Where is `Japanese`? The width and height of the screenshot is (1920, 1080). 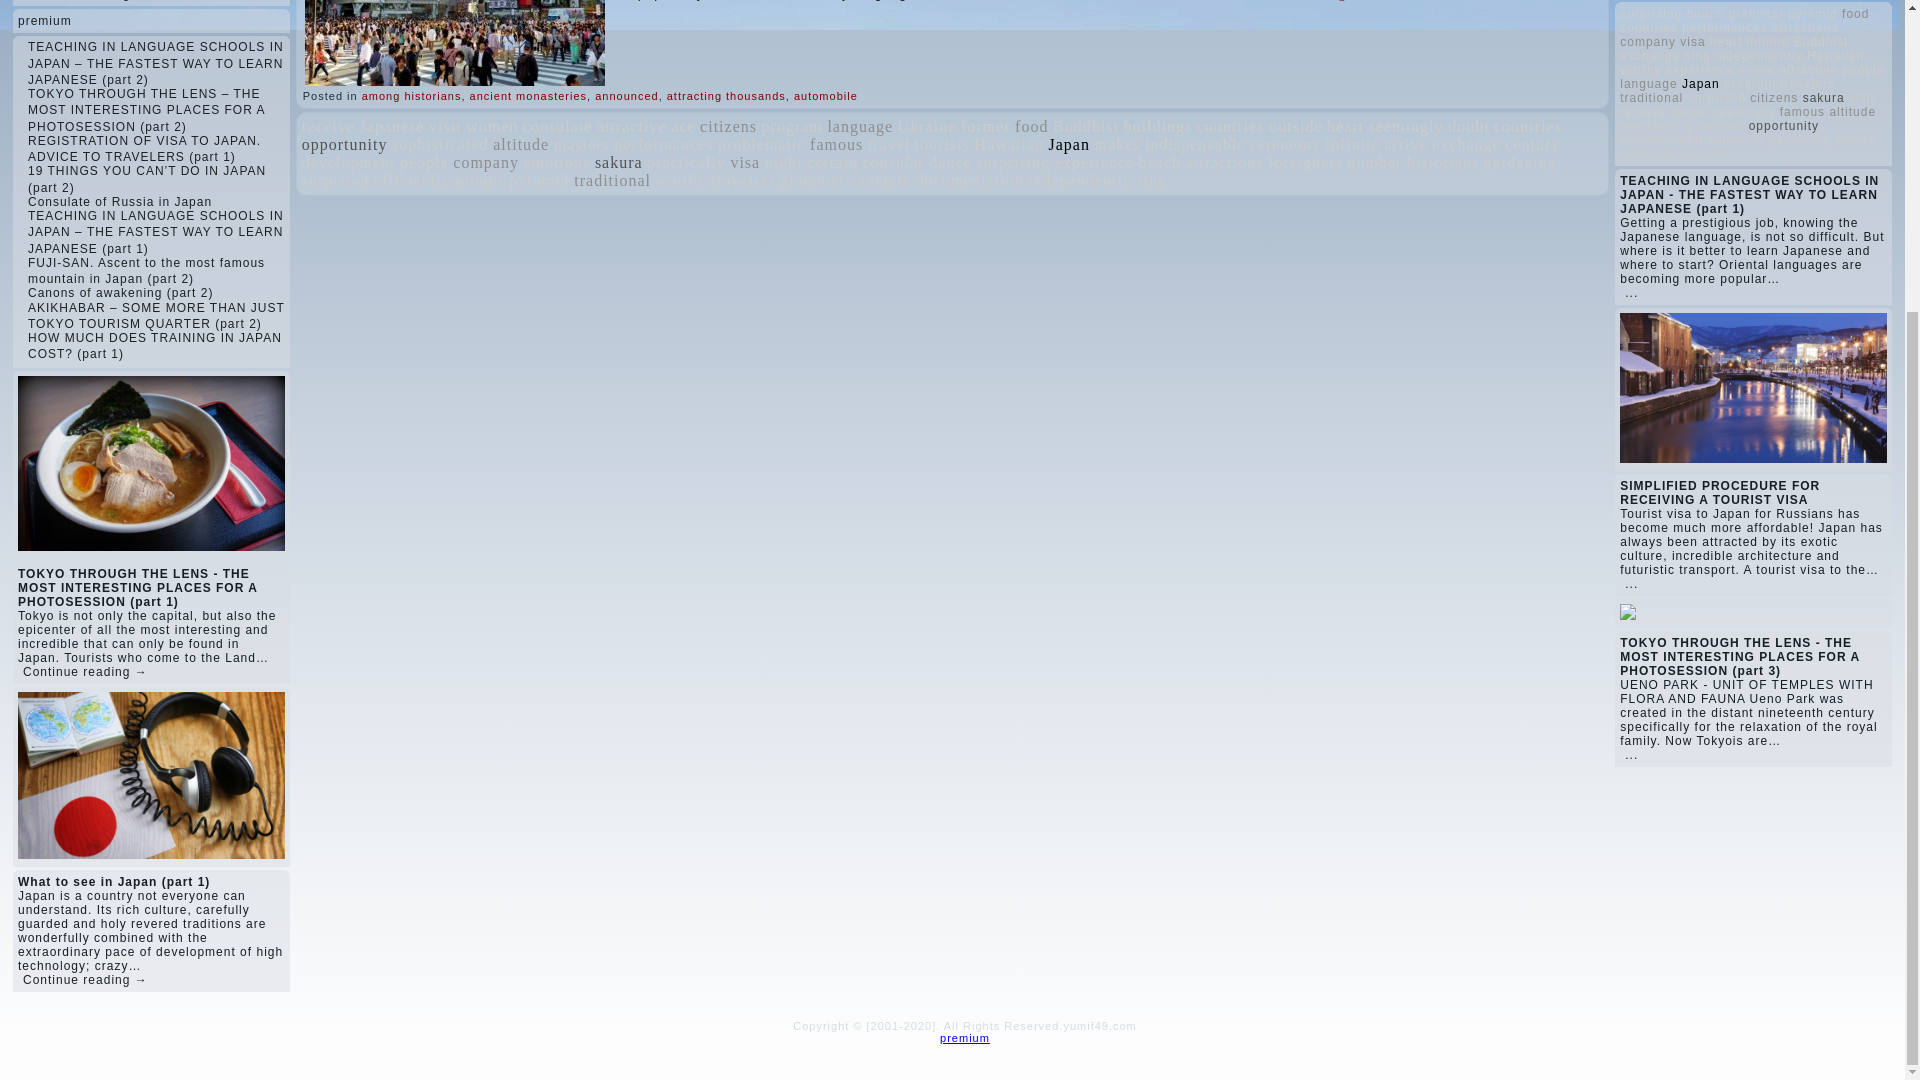 Japanese is located at coordinates (392, 126).